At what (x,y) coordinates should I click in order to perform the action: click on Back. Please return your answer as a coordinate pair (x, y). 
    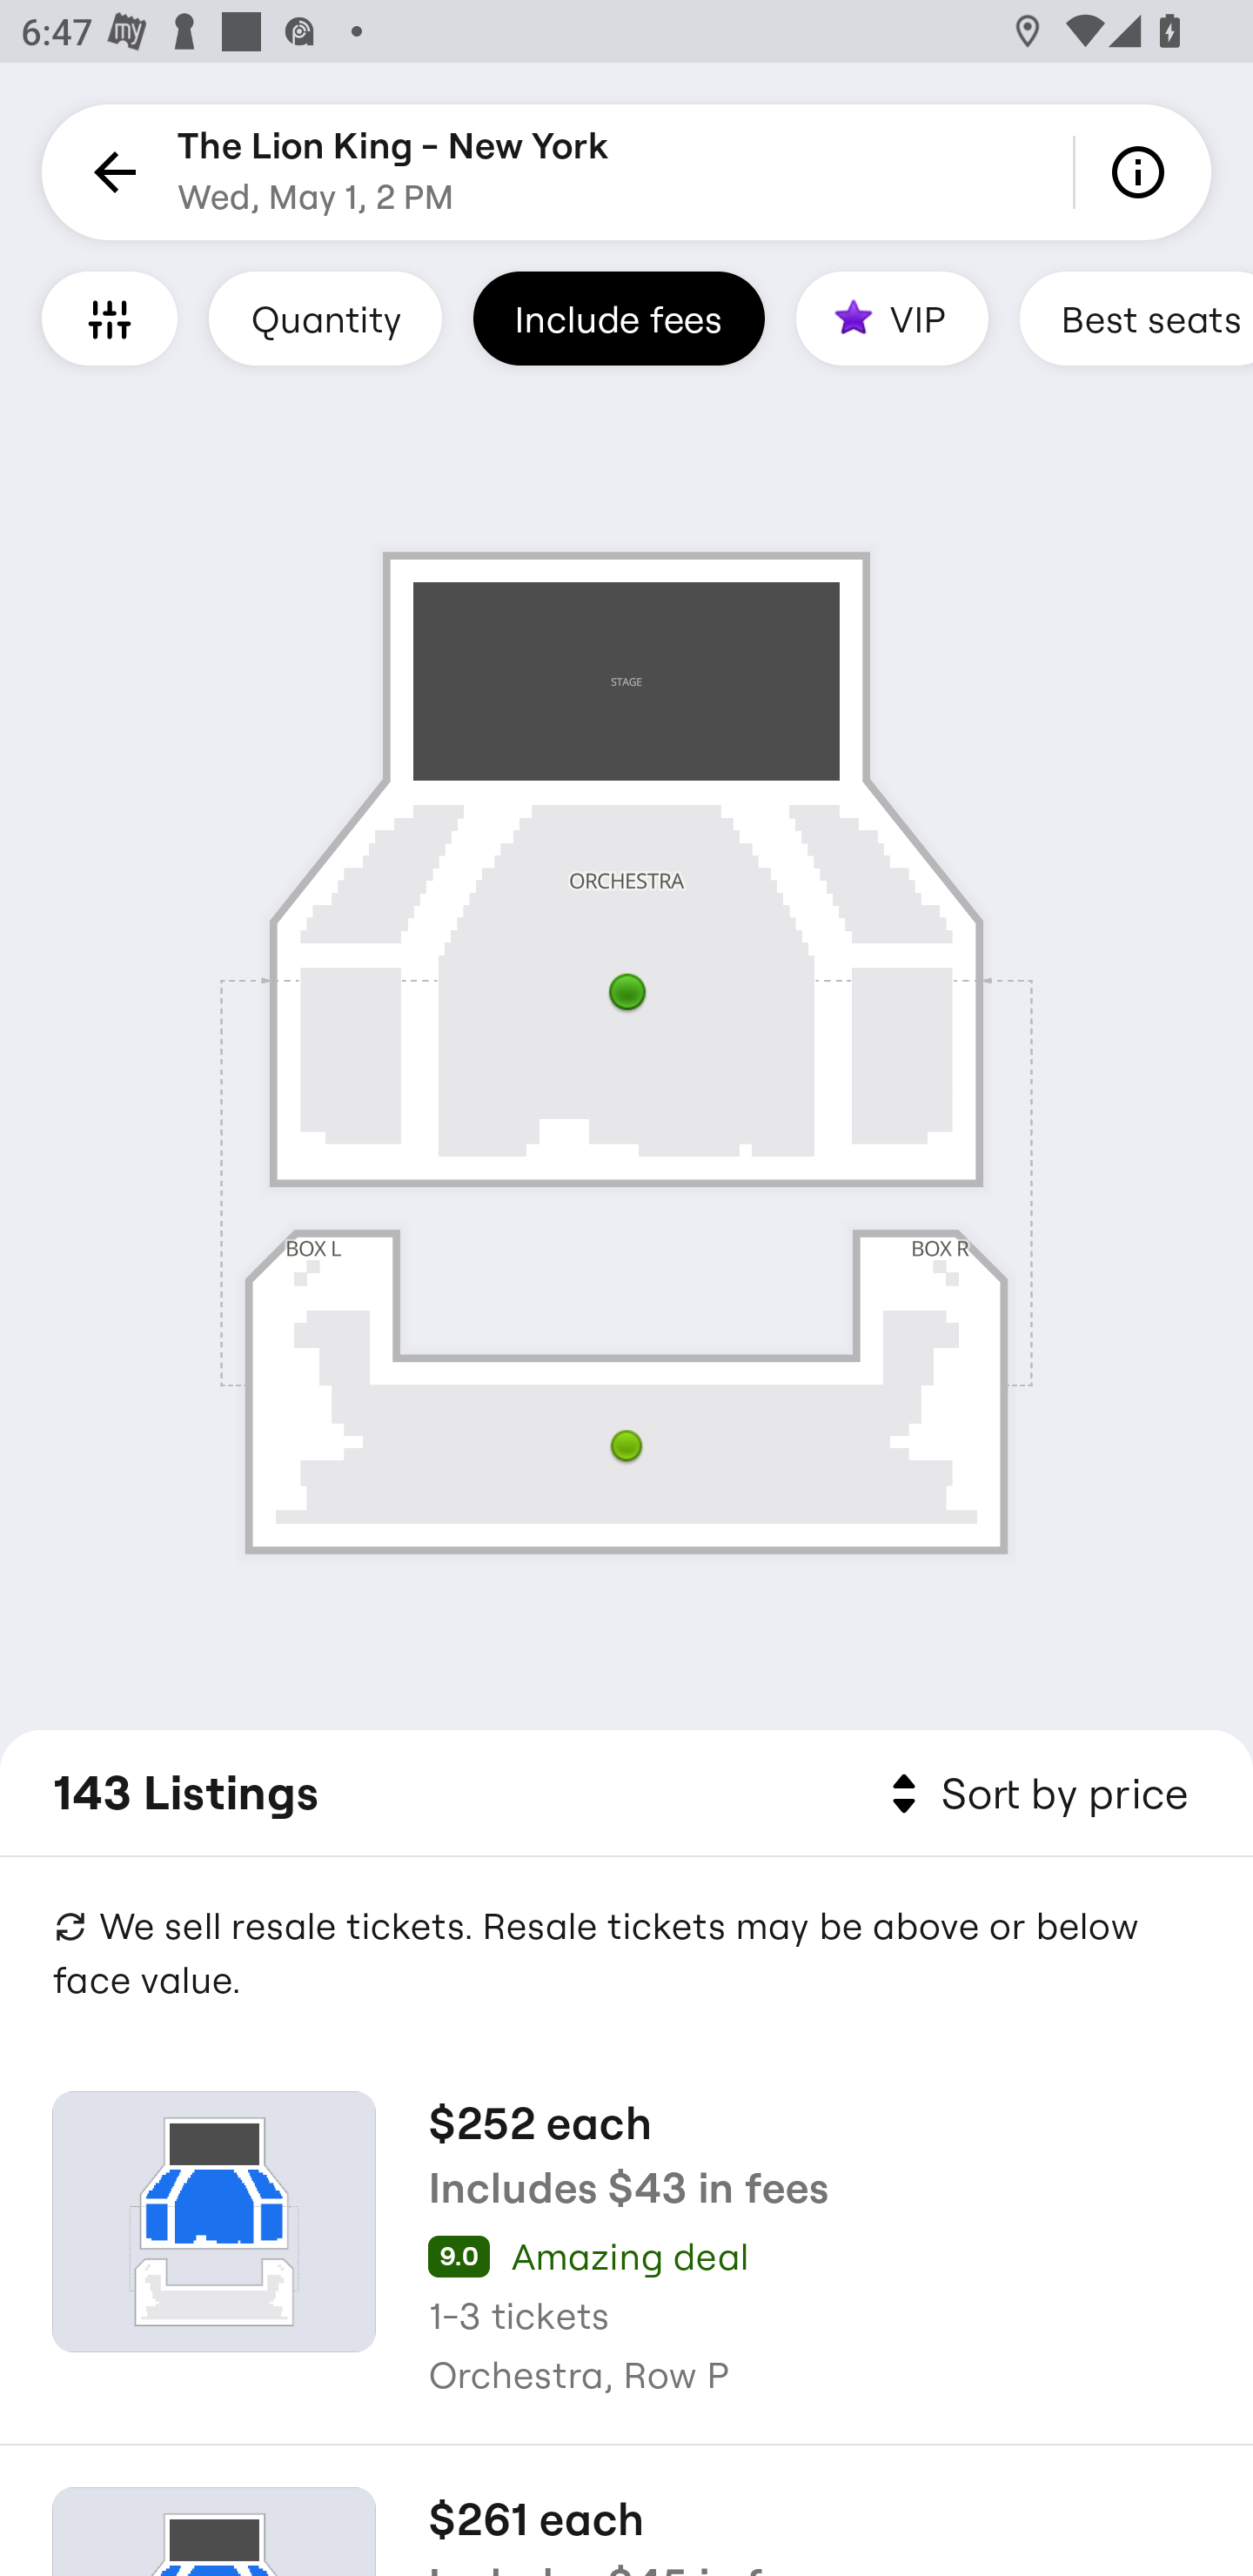
    Looking at the image, I should click on (110, 172).